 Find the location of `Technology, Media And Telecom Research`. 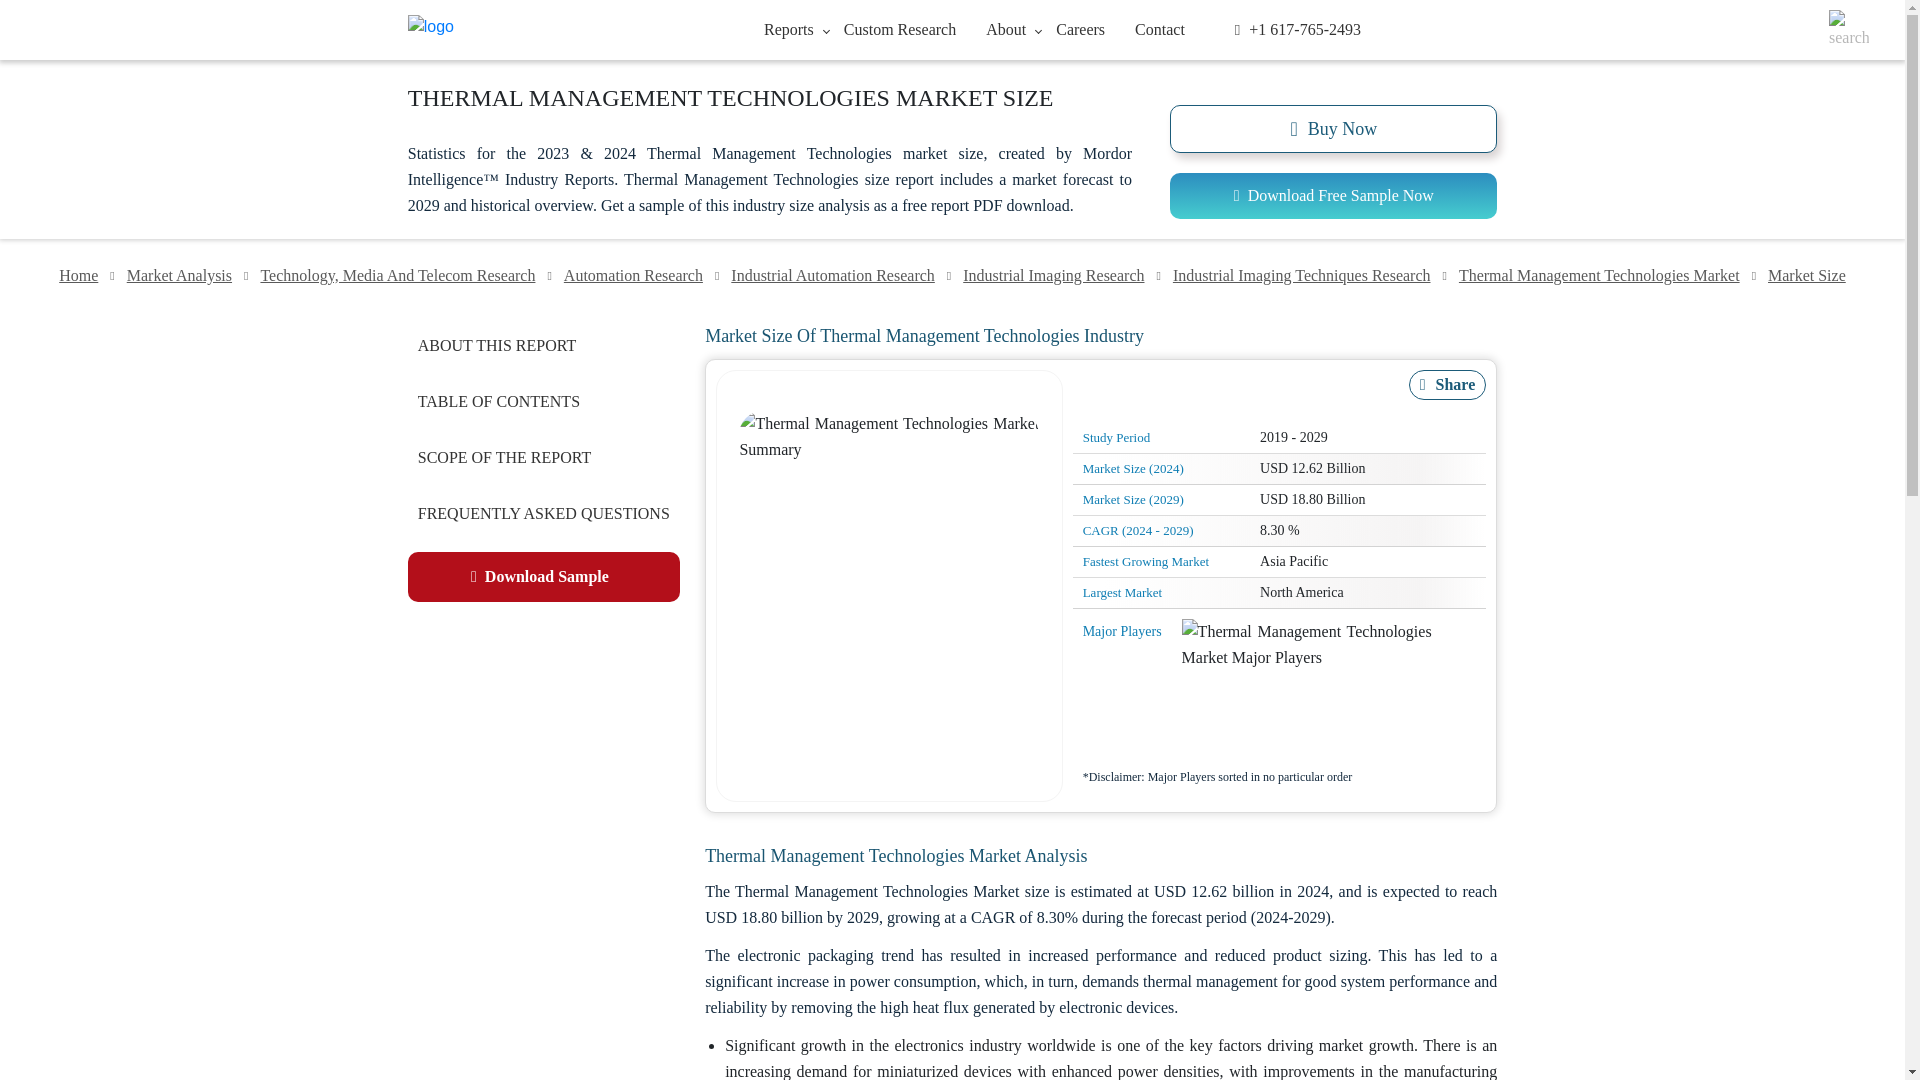

Technology, Media And Telecom Research is located at coordinates (397, 276).